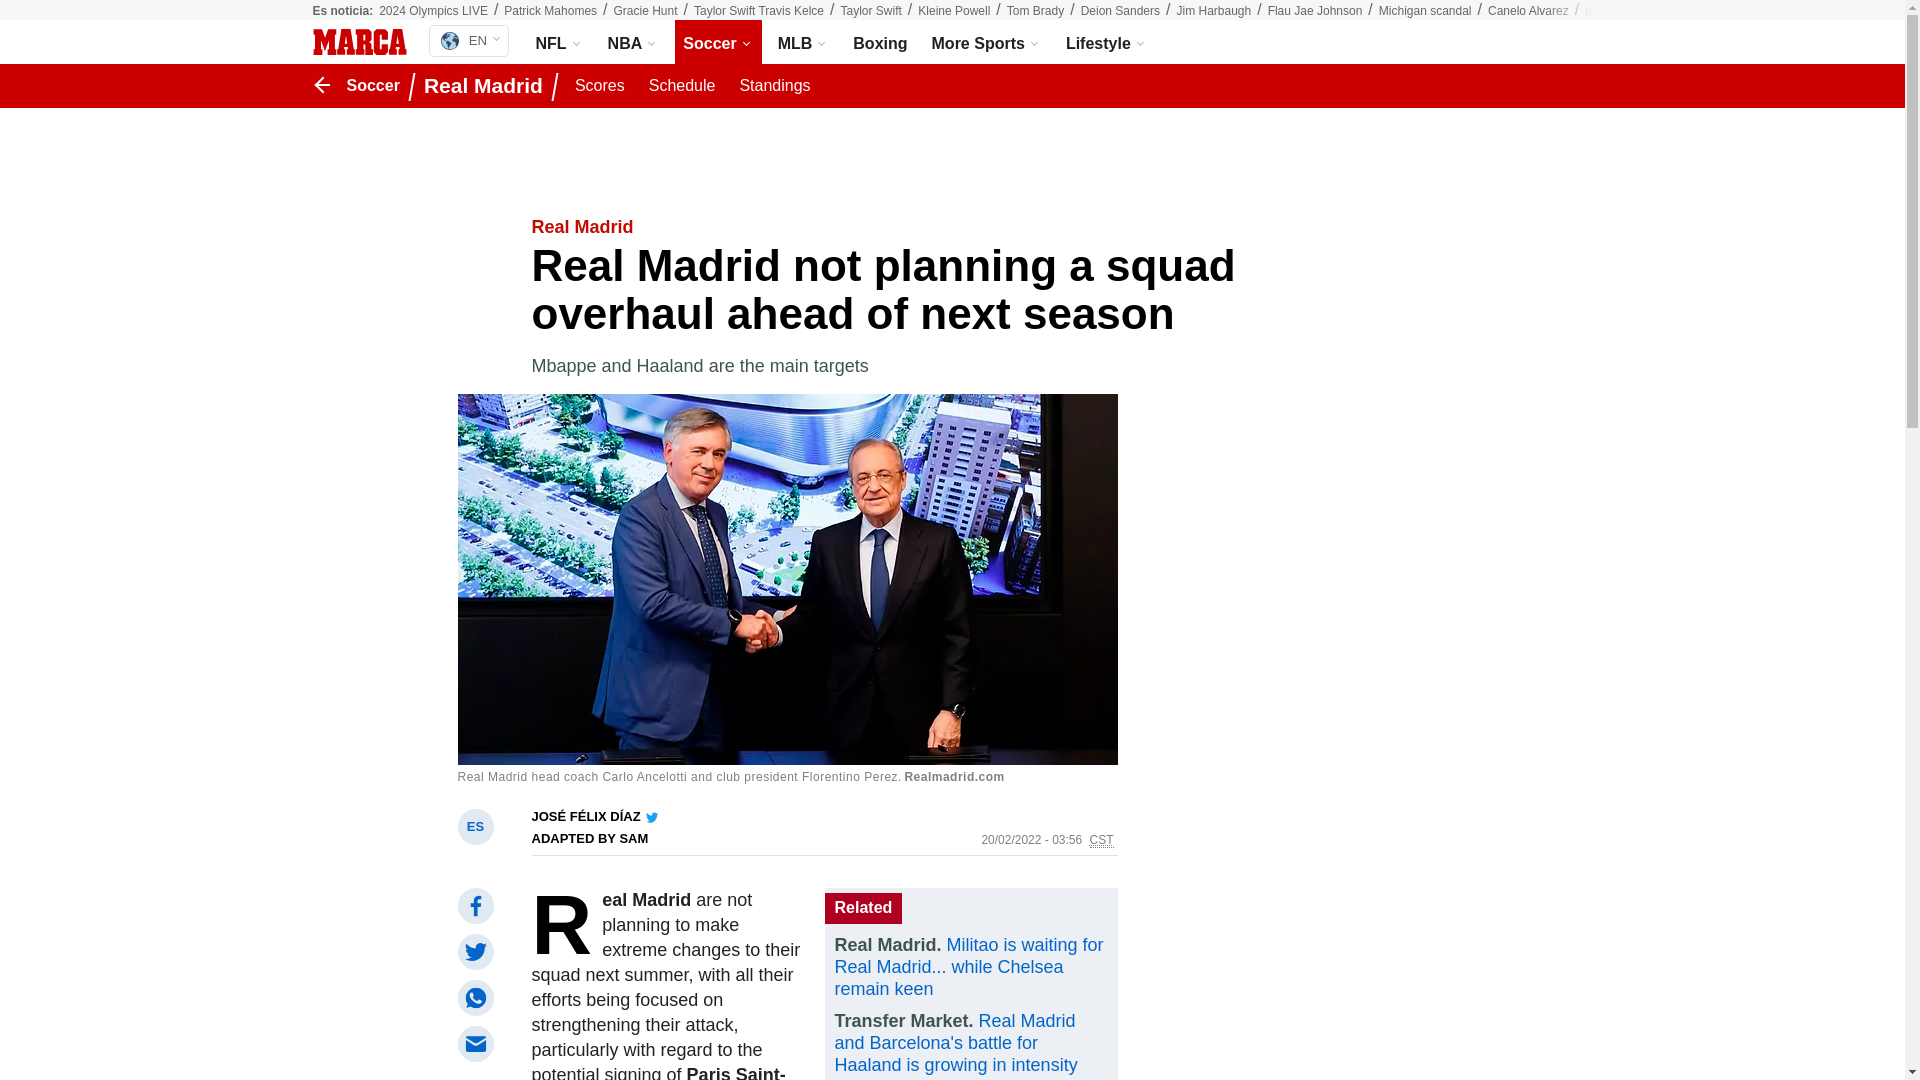 The width and height of the screenshot is (1920, 1080). I want to click on Lifestyle, so click(1106, 42).